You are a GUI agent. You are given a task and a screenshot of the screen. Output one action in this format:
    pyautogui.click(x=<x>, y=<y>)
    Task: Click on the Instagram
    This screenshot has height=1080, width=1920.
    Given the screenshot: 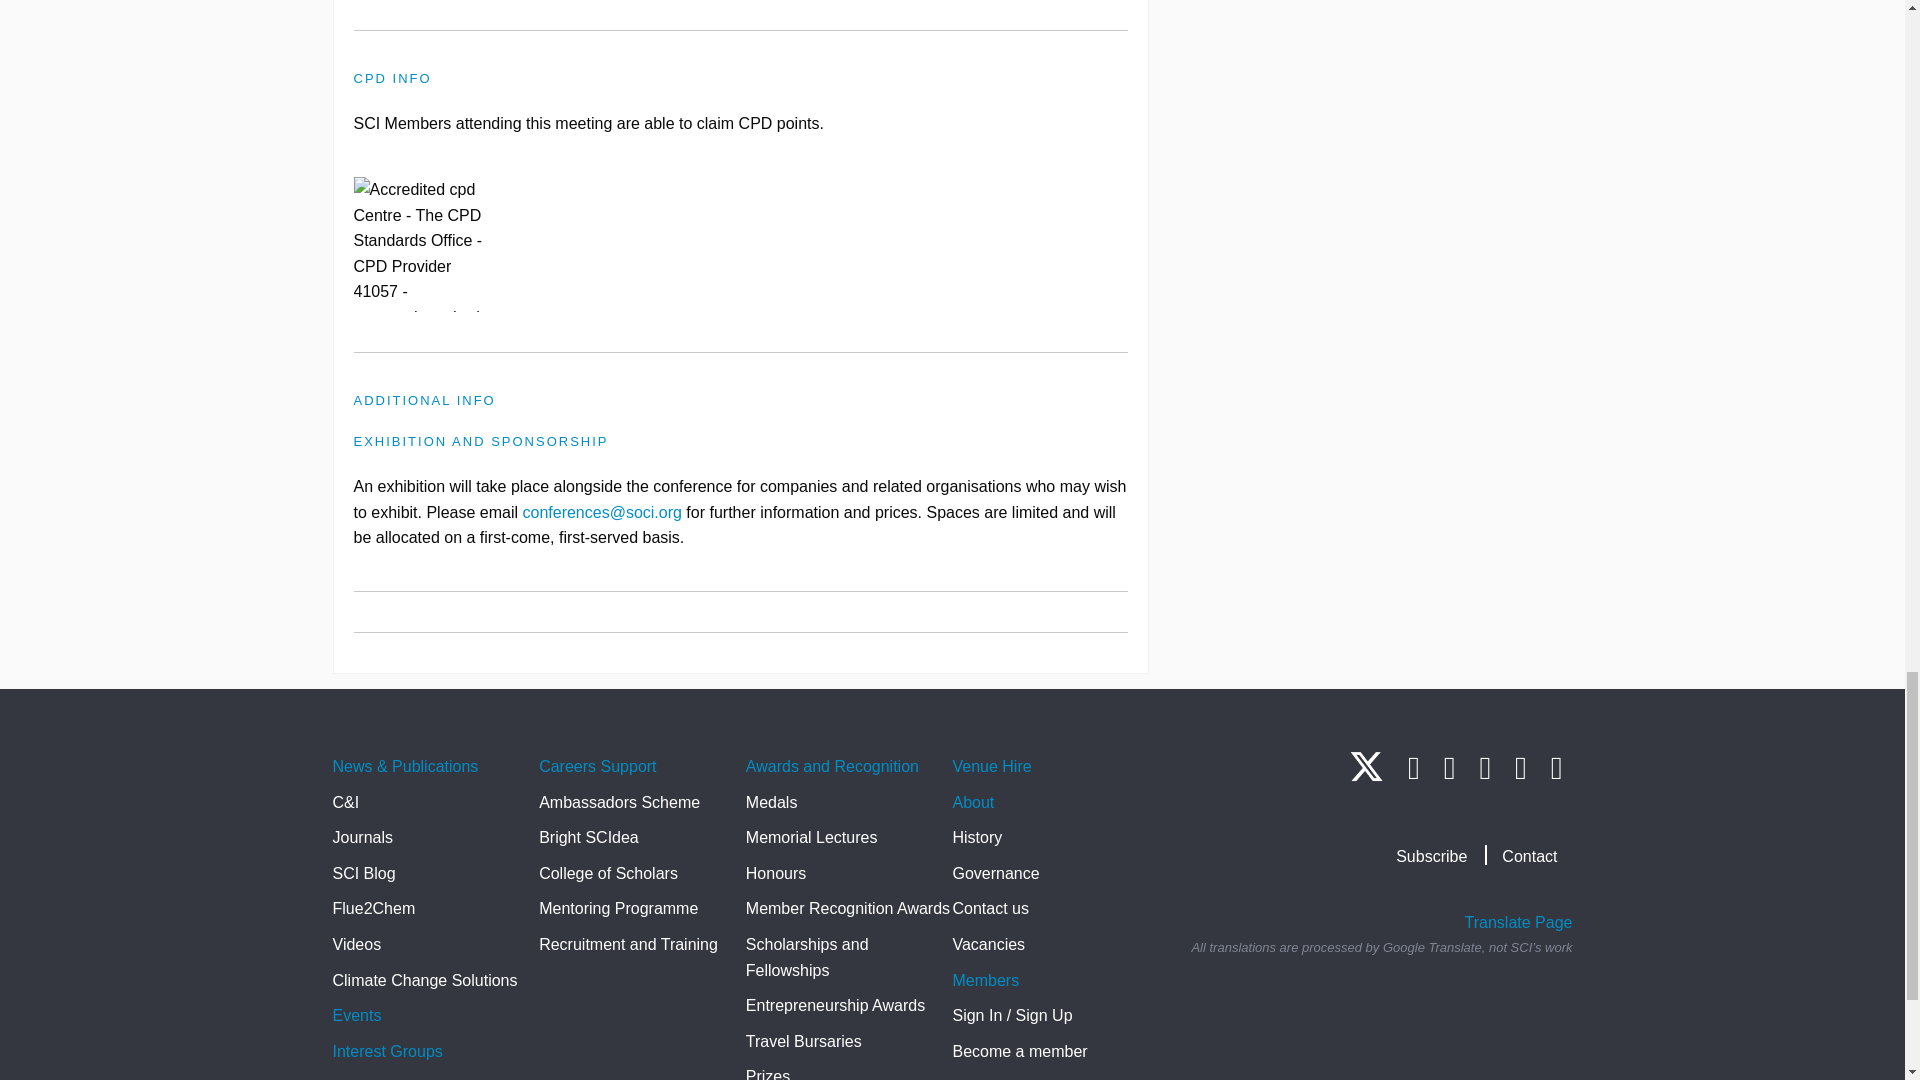 What is the action you would take?
    pyautogui.click(x=1449, y=768)
    